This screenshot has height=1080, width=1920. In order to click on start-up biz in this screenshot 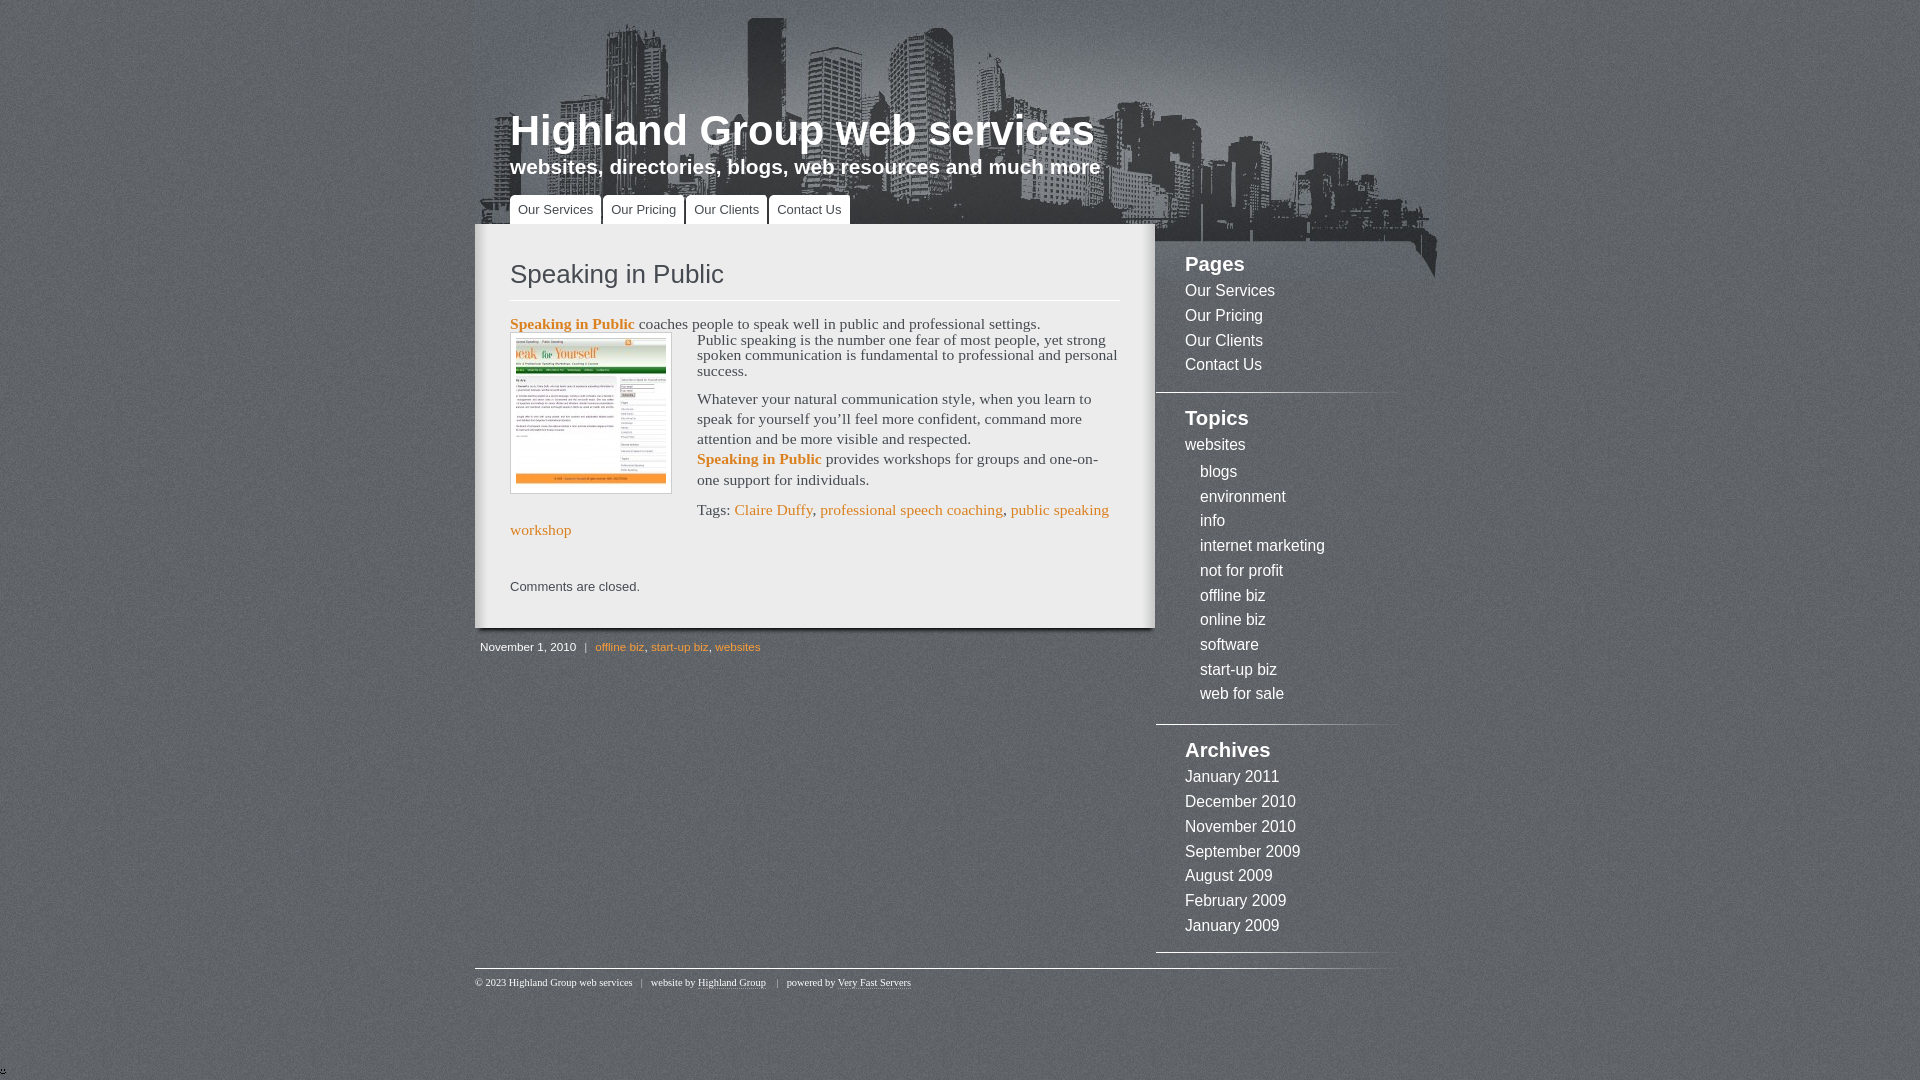, I will do `click(680, 646)`.